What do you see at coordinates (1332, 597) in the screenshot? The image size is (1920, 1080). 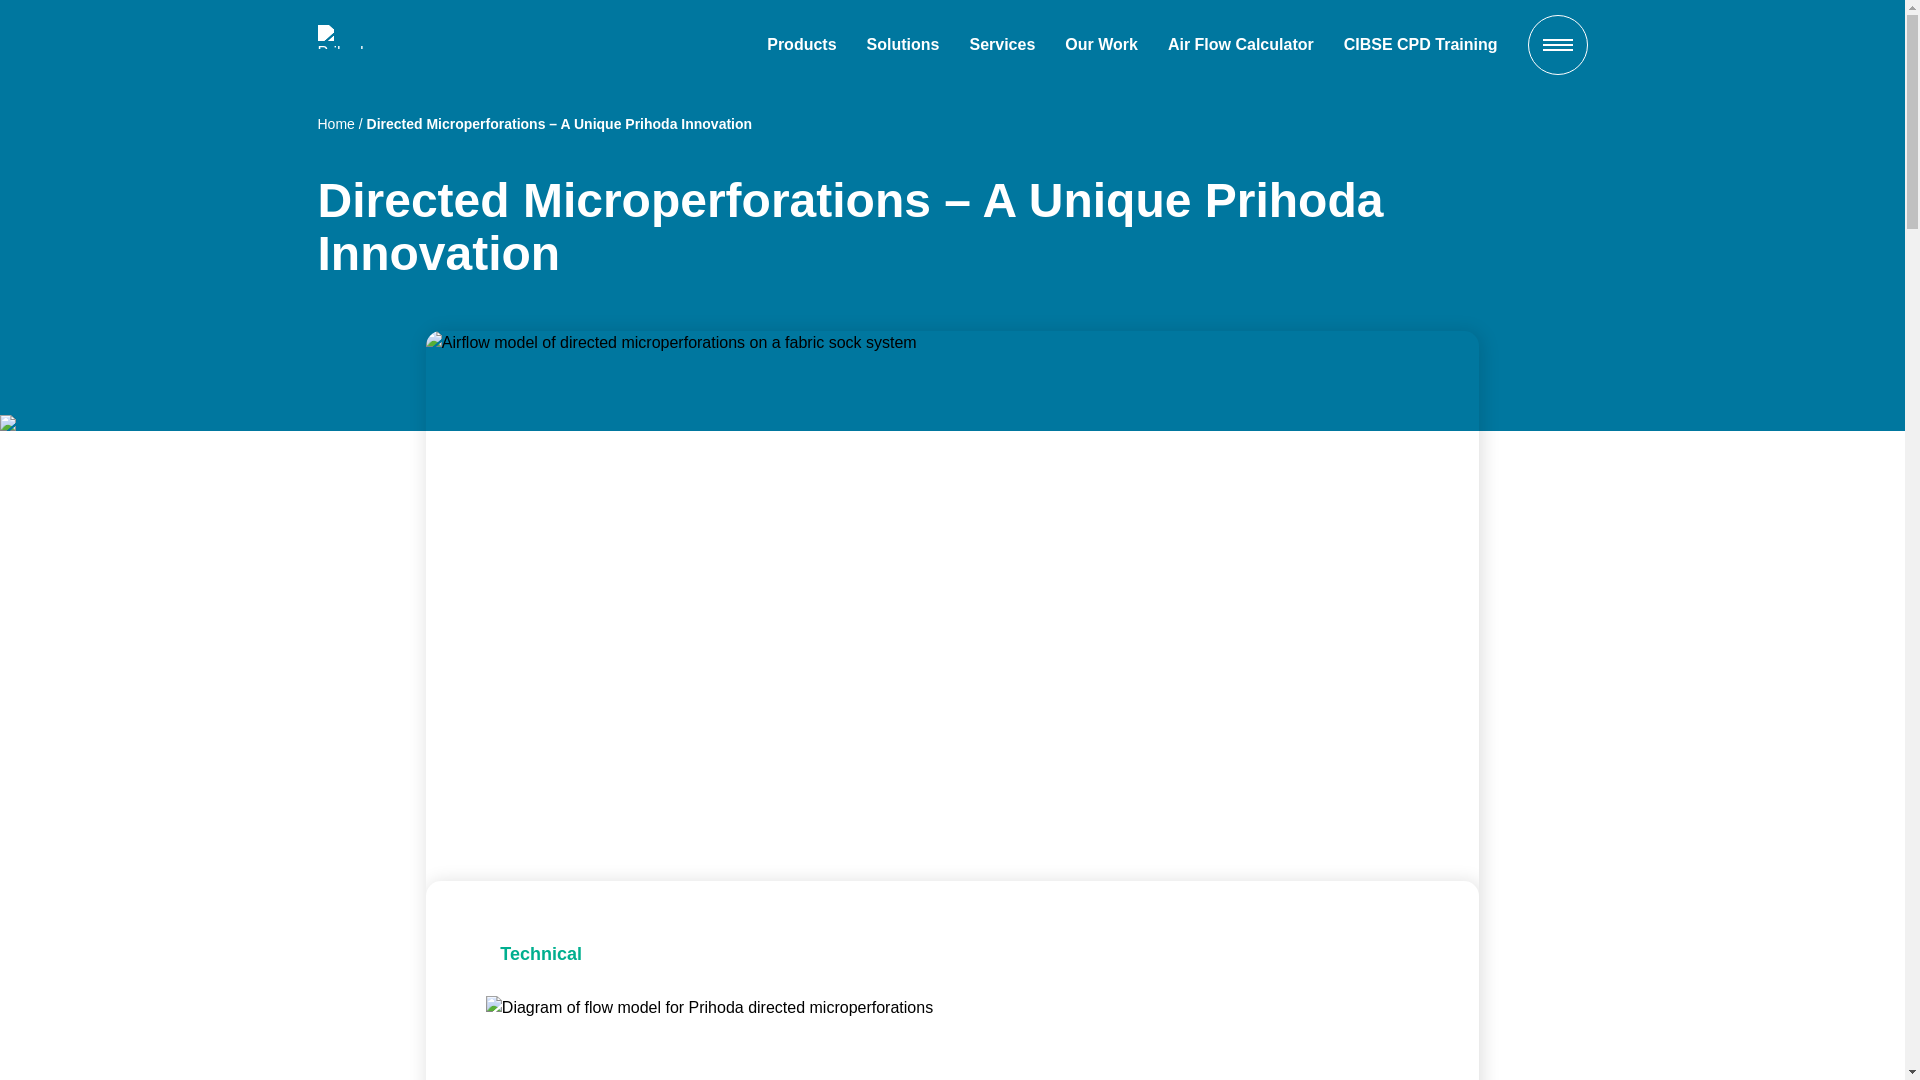 I see `FAQs` at bounding box center [1332, 597].